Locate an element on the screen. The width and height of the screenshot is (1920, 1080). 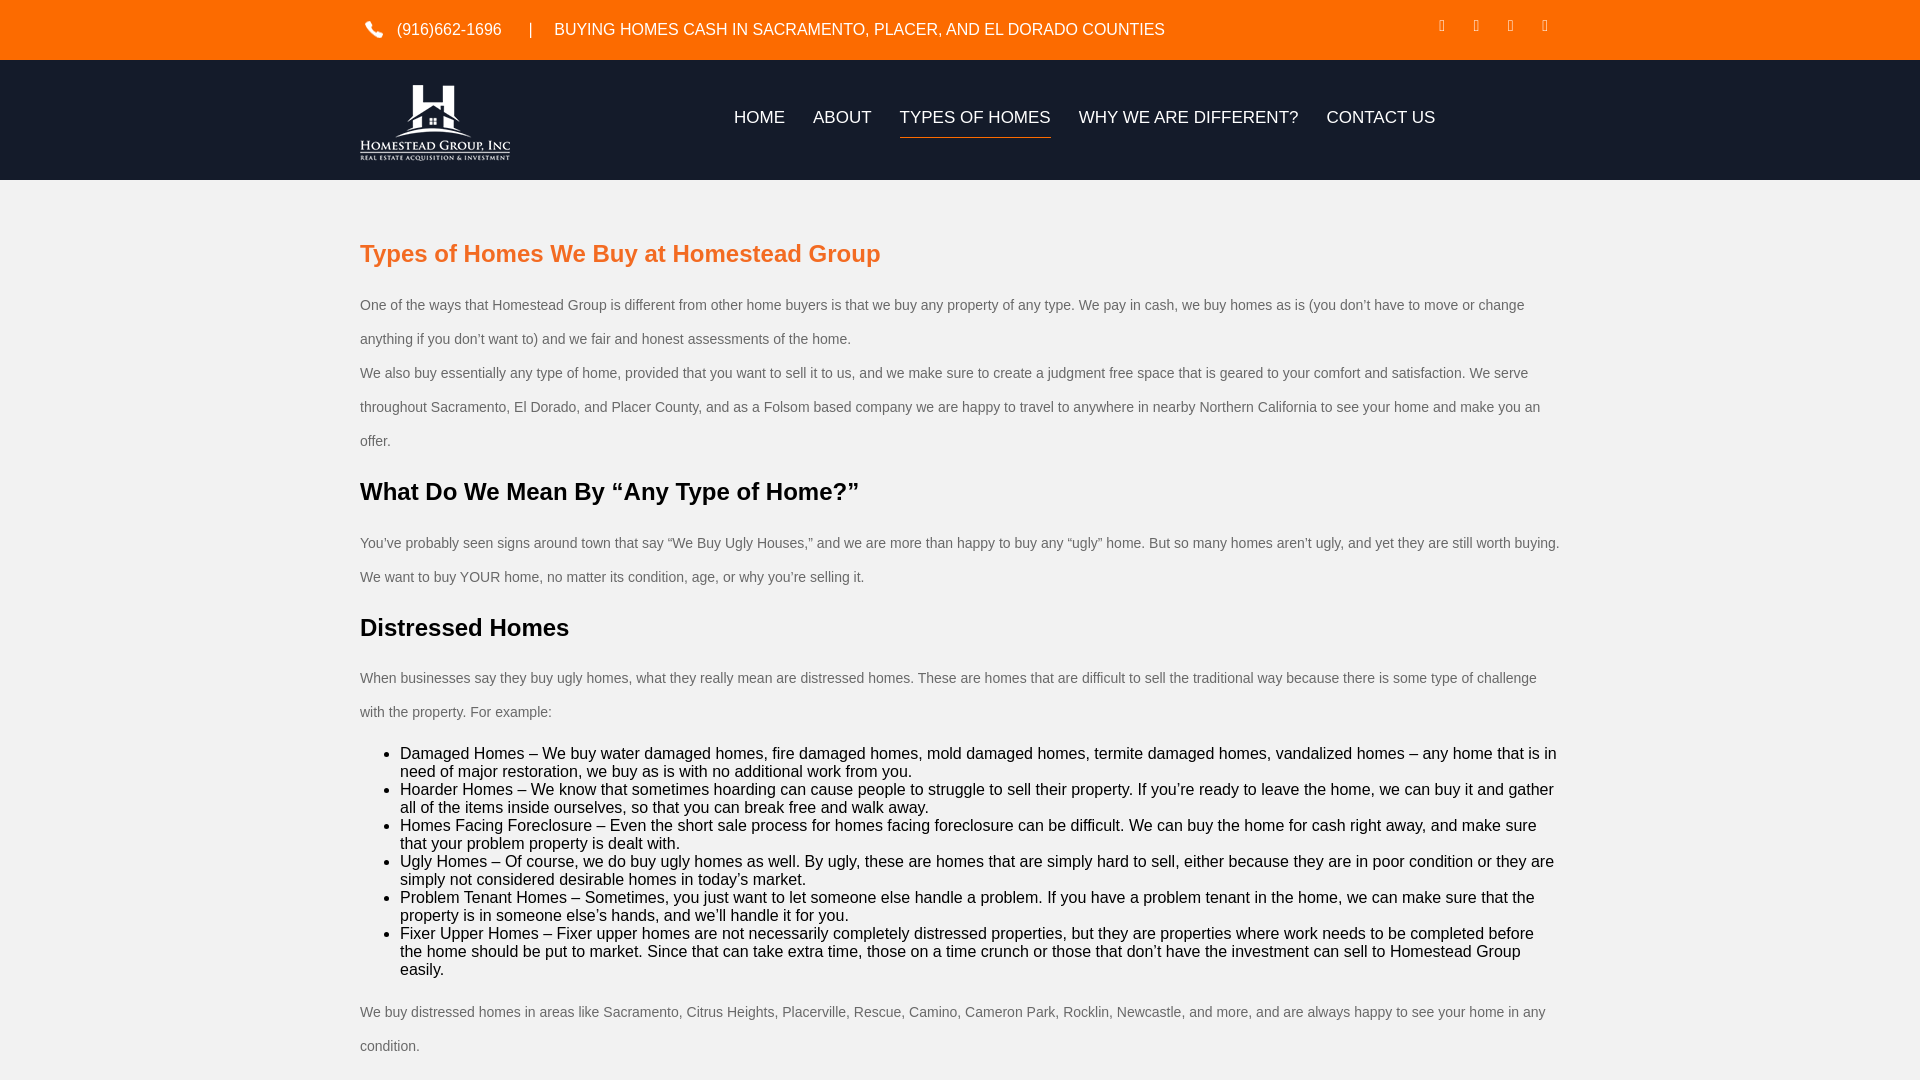
TYPES OF HOMES is located at coordinates (975, 123).